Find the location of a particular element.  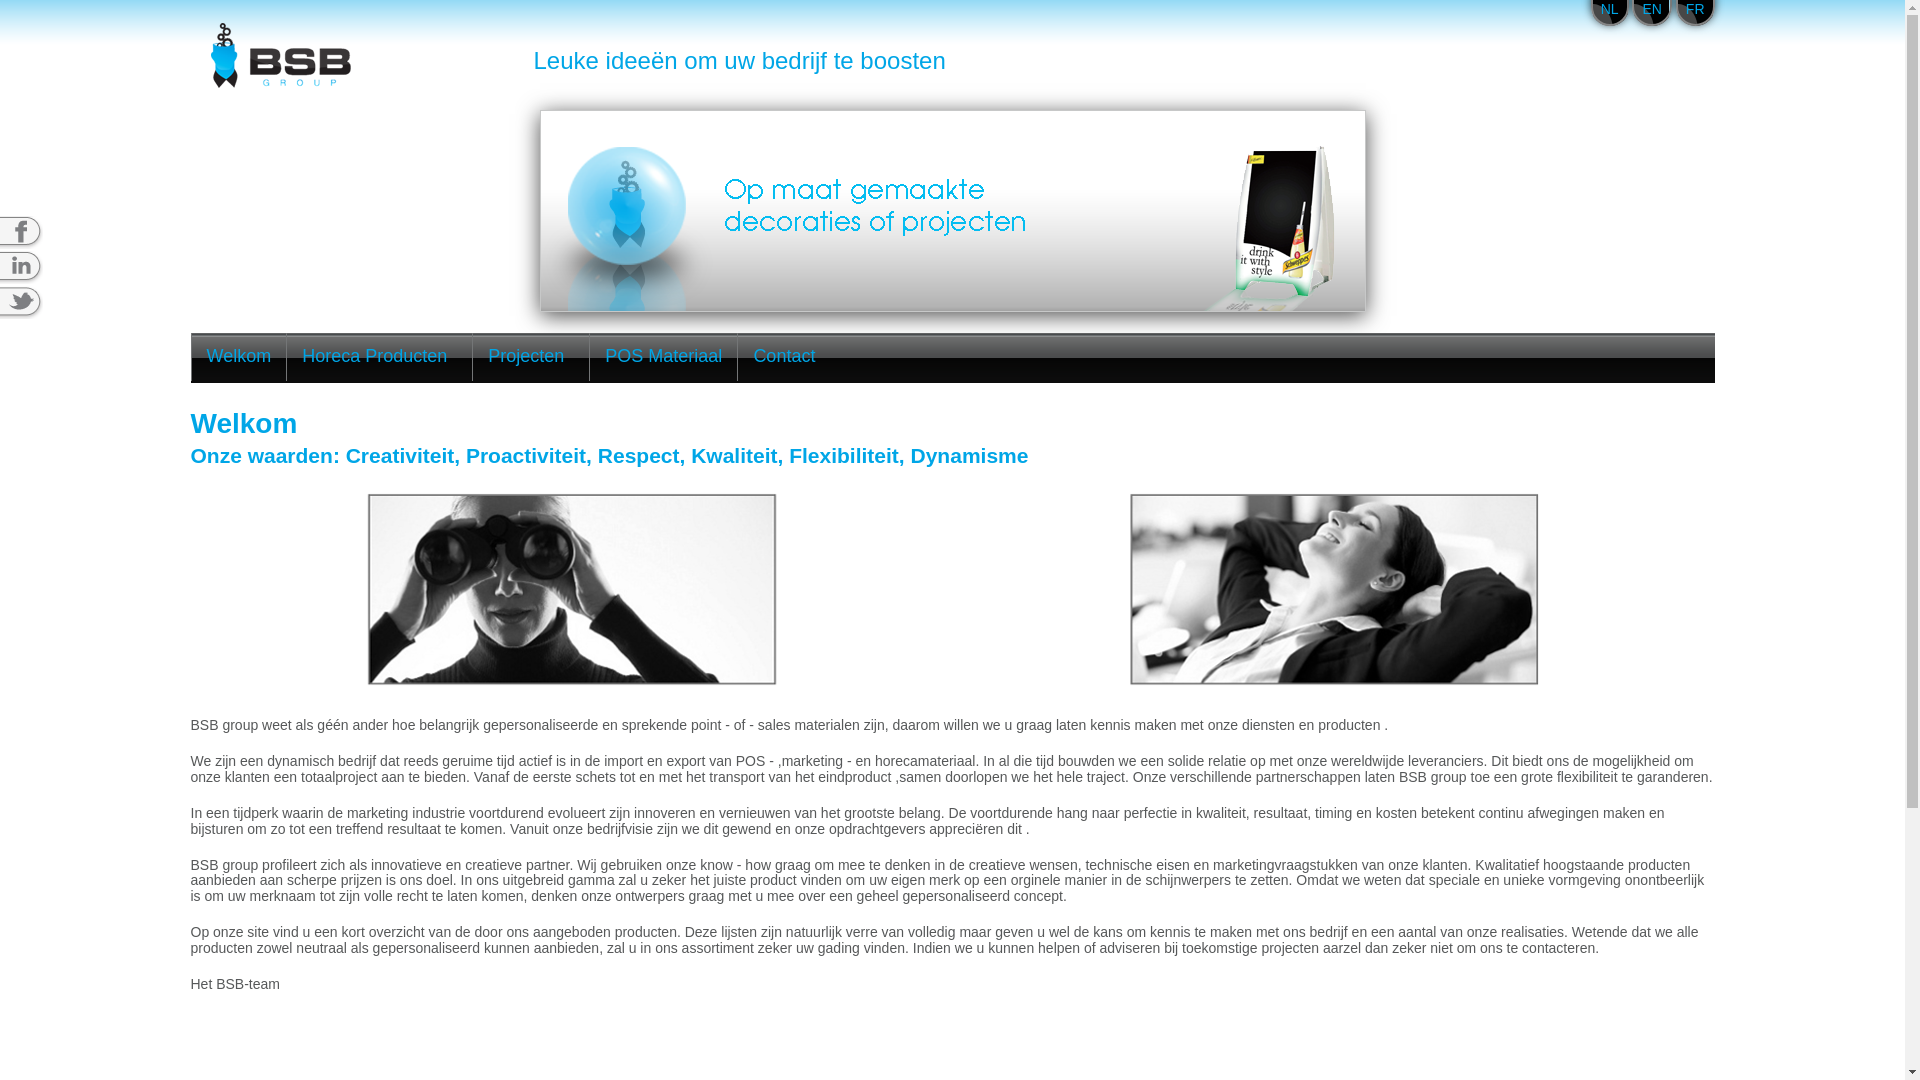

Jump to Navigation is located at coordinates (952, 3).